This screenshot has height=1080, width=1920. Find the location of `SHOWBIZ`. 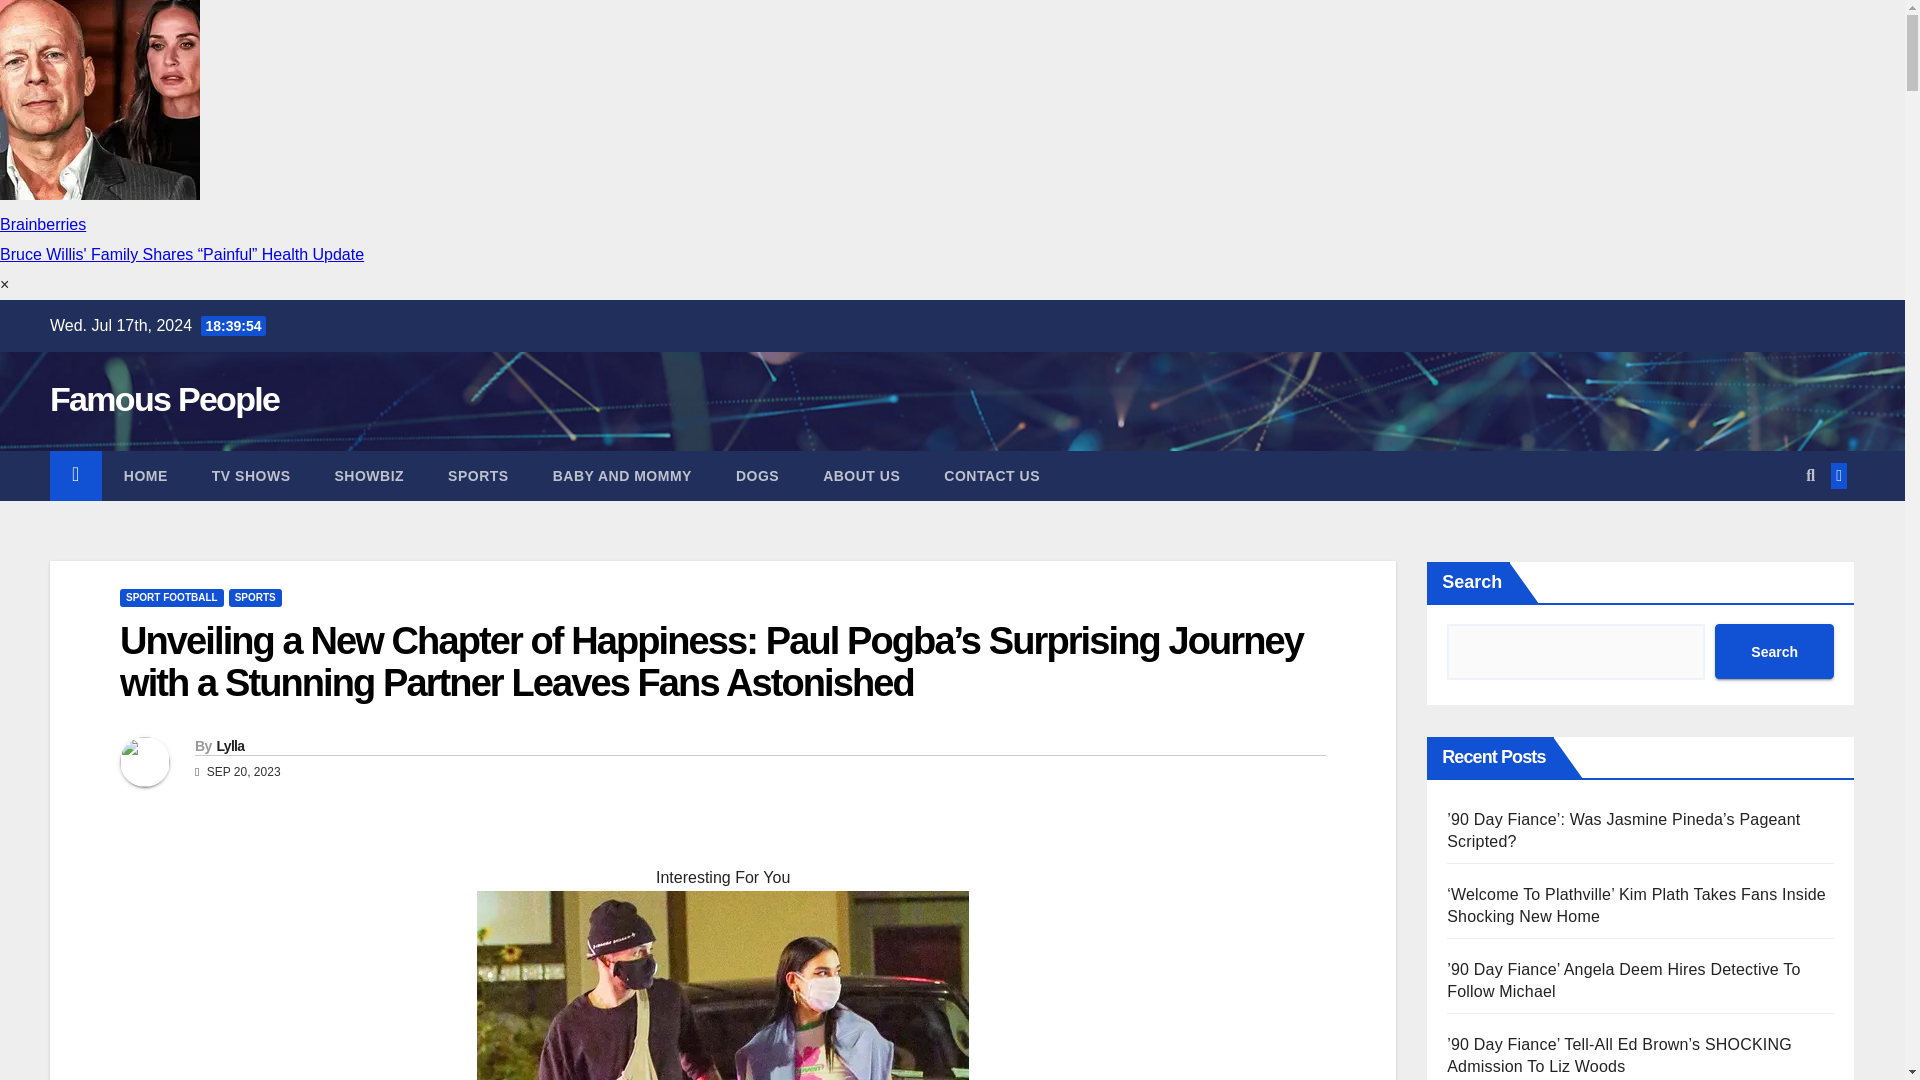

SHOWBIZ is located at coordinates (368, 476).